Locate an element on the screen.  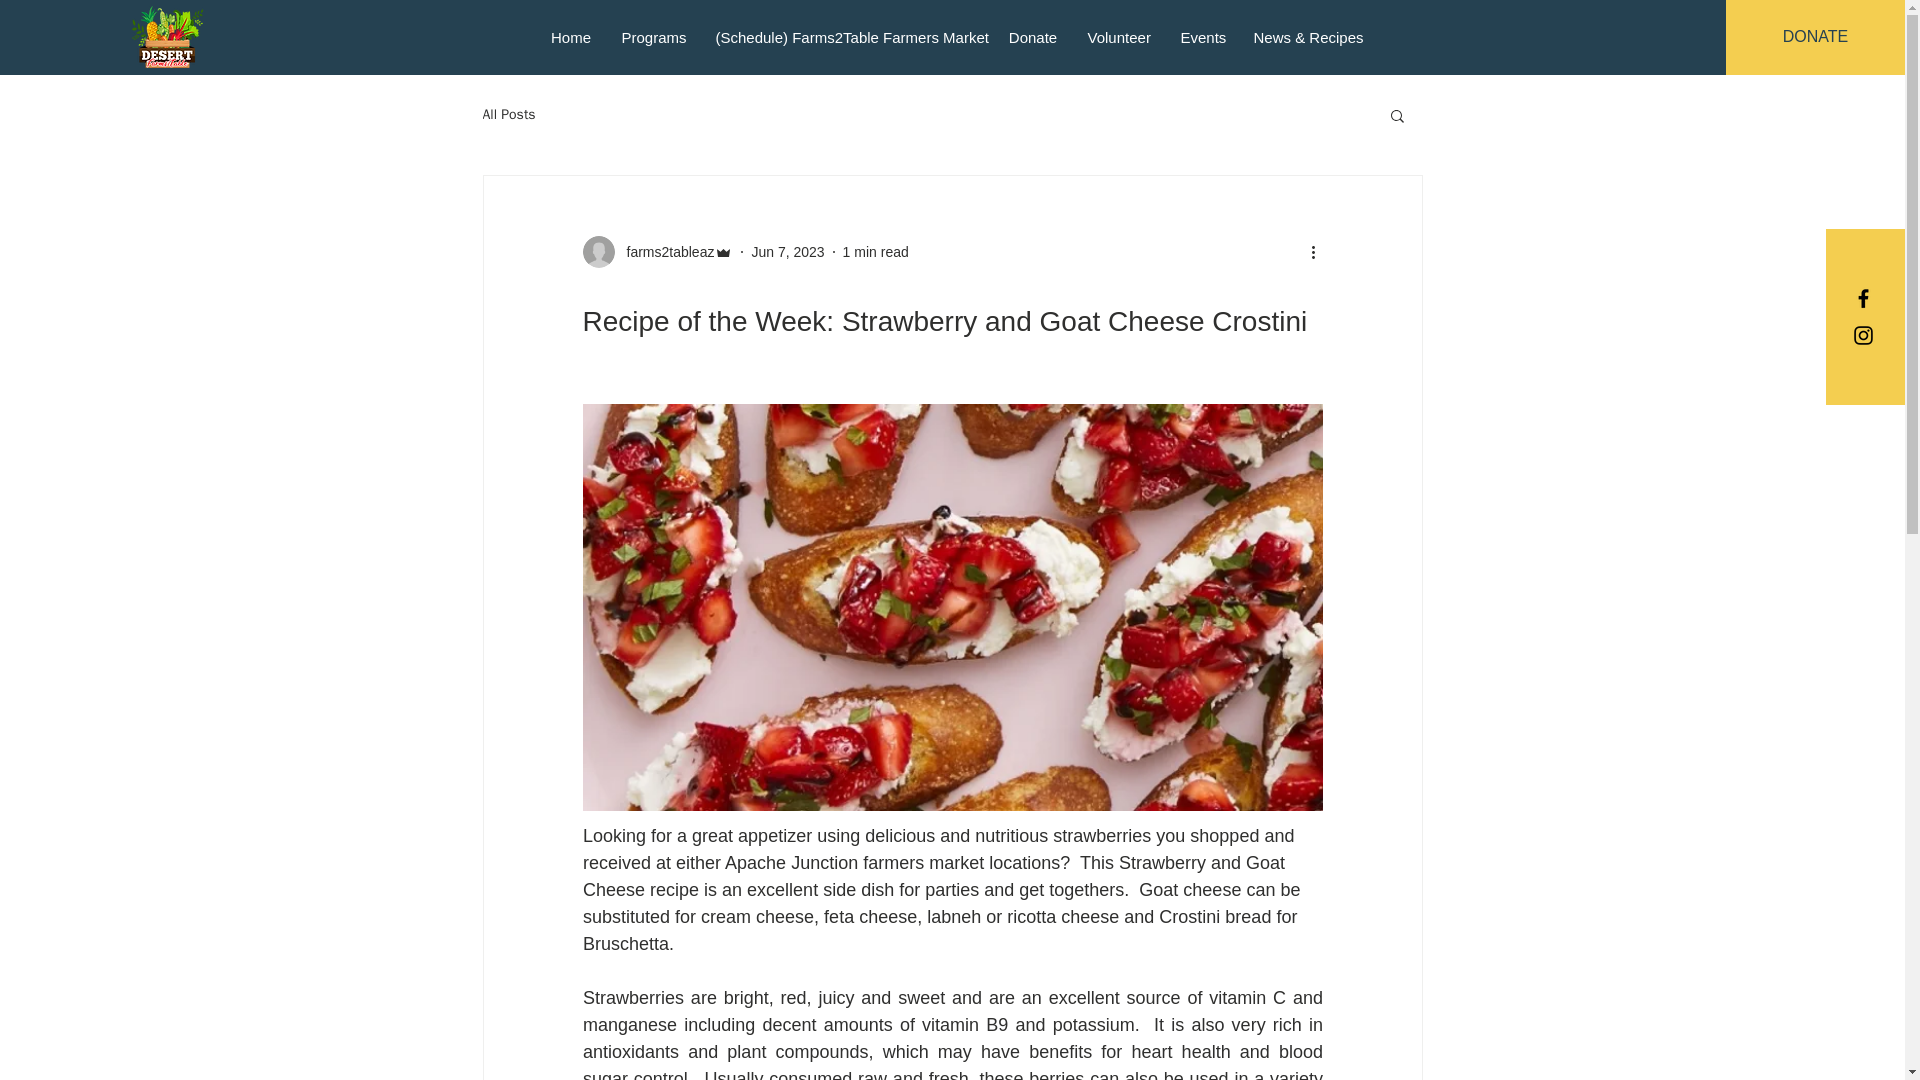
farms2tableaz is located at coordinates (664, 252).